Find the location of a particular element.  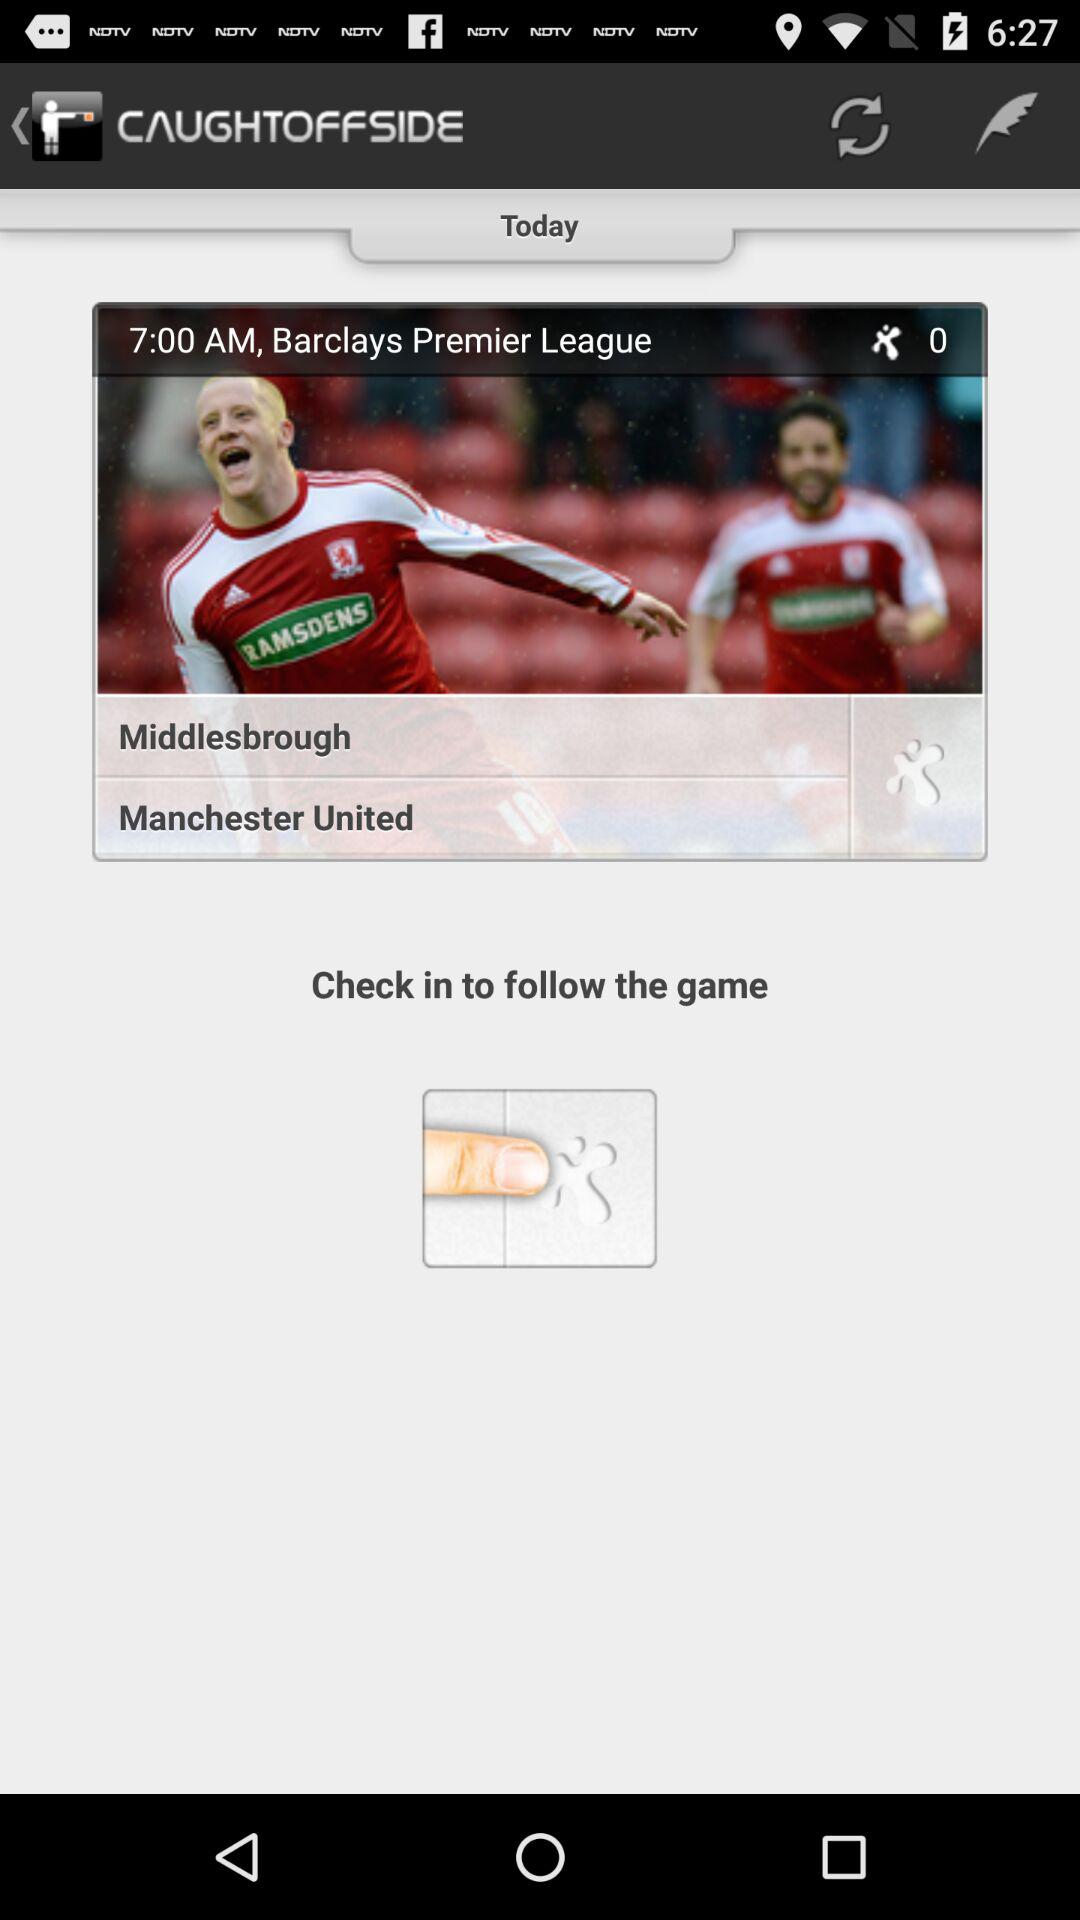

follow the game is located at coordinates (915, 780).